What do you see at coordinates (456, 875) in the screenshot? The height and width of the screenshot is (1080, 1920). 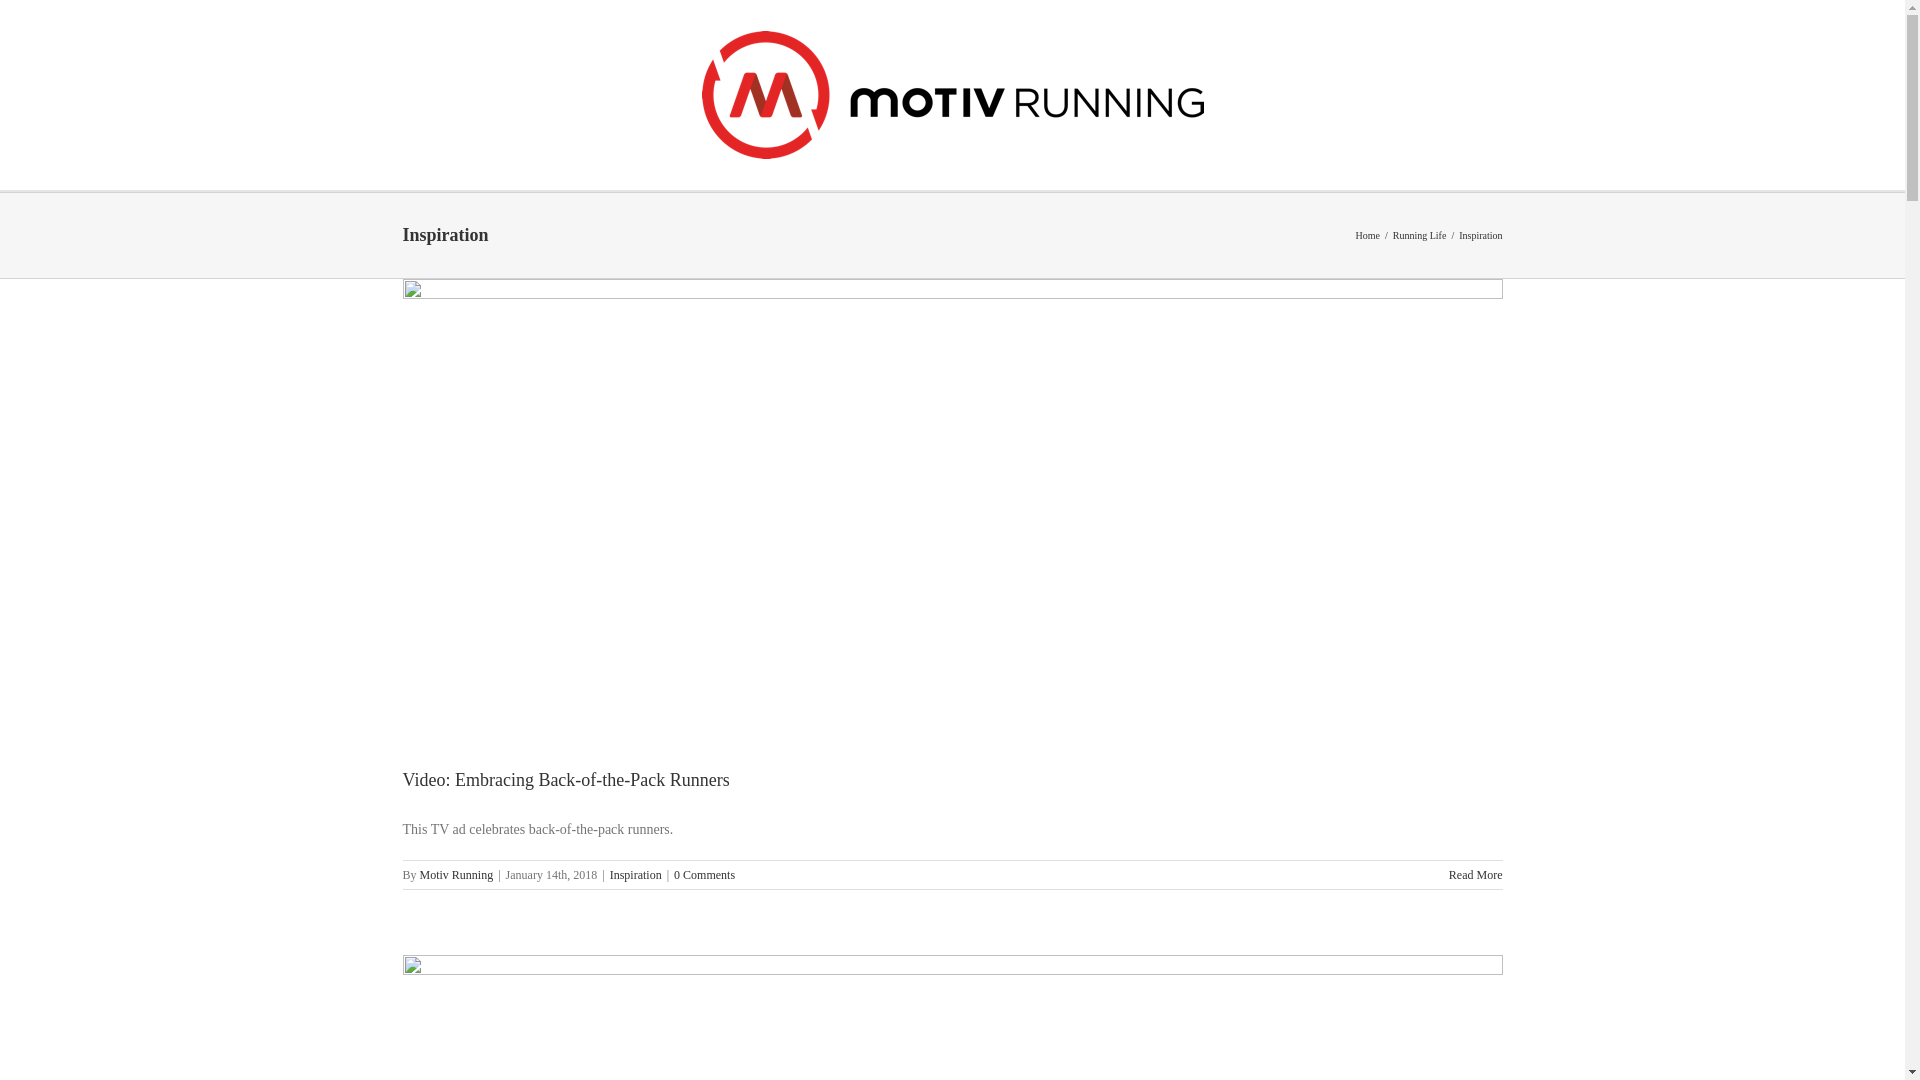 I see `Posts by Motiv Running` at bounding box center [456, 875].